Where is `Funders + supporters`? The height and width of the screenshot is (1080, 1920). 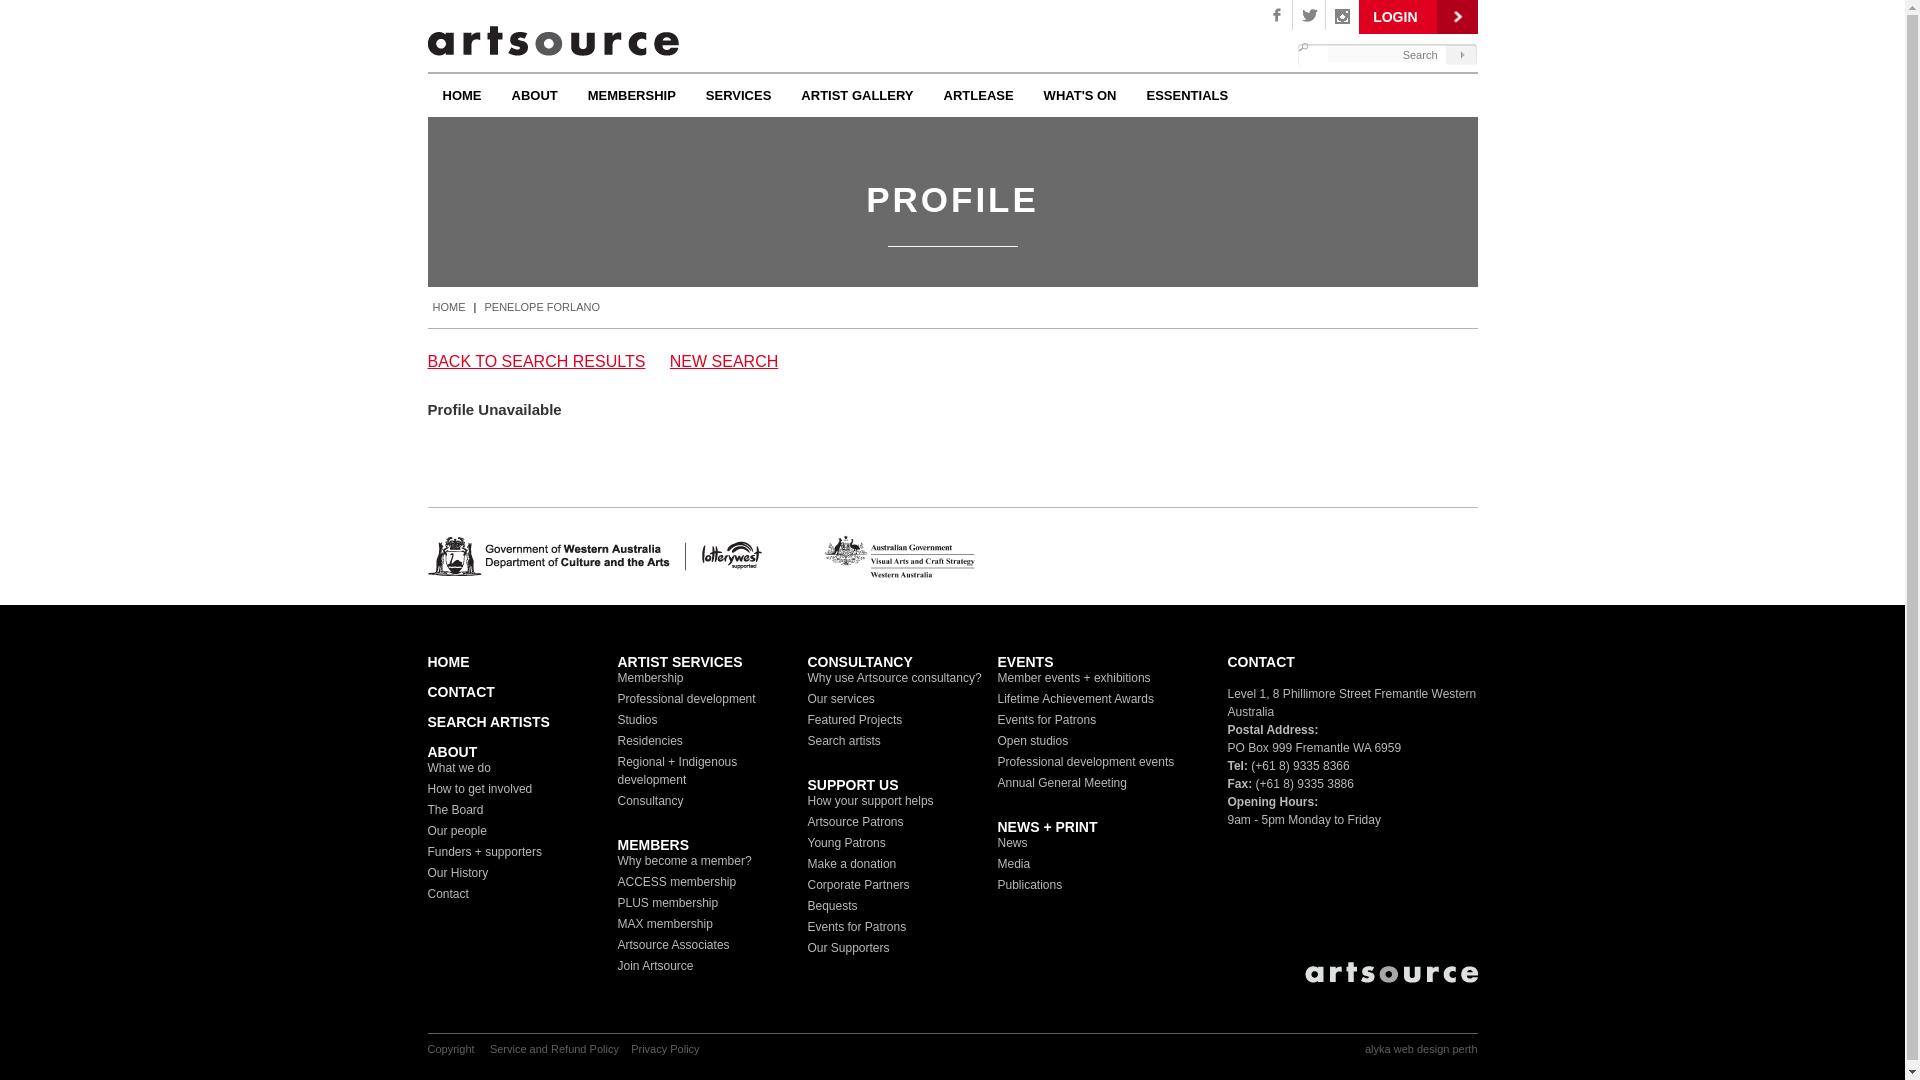 Funders + supporters is located at coordinates (485, 852).